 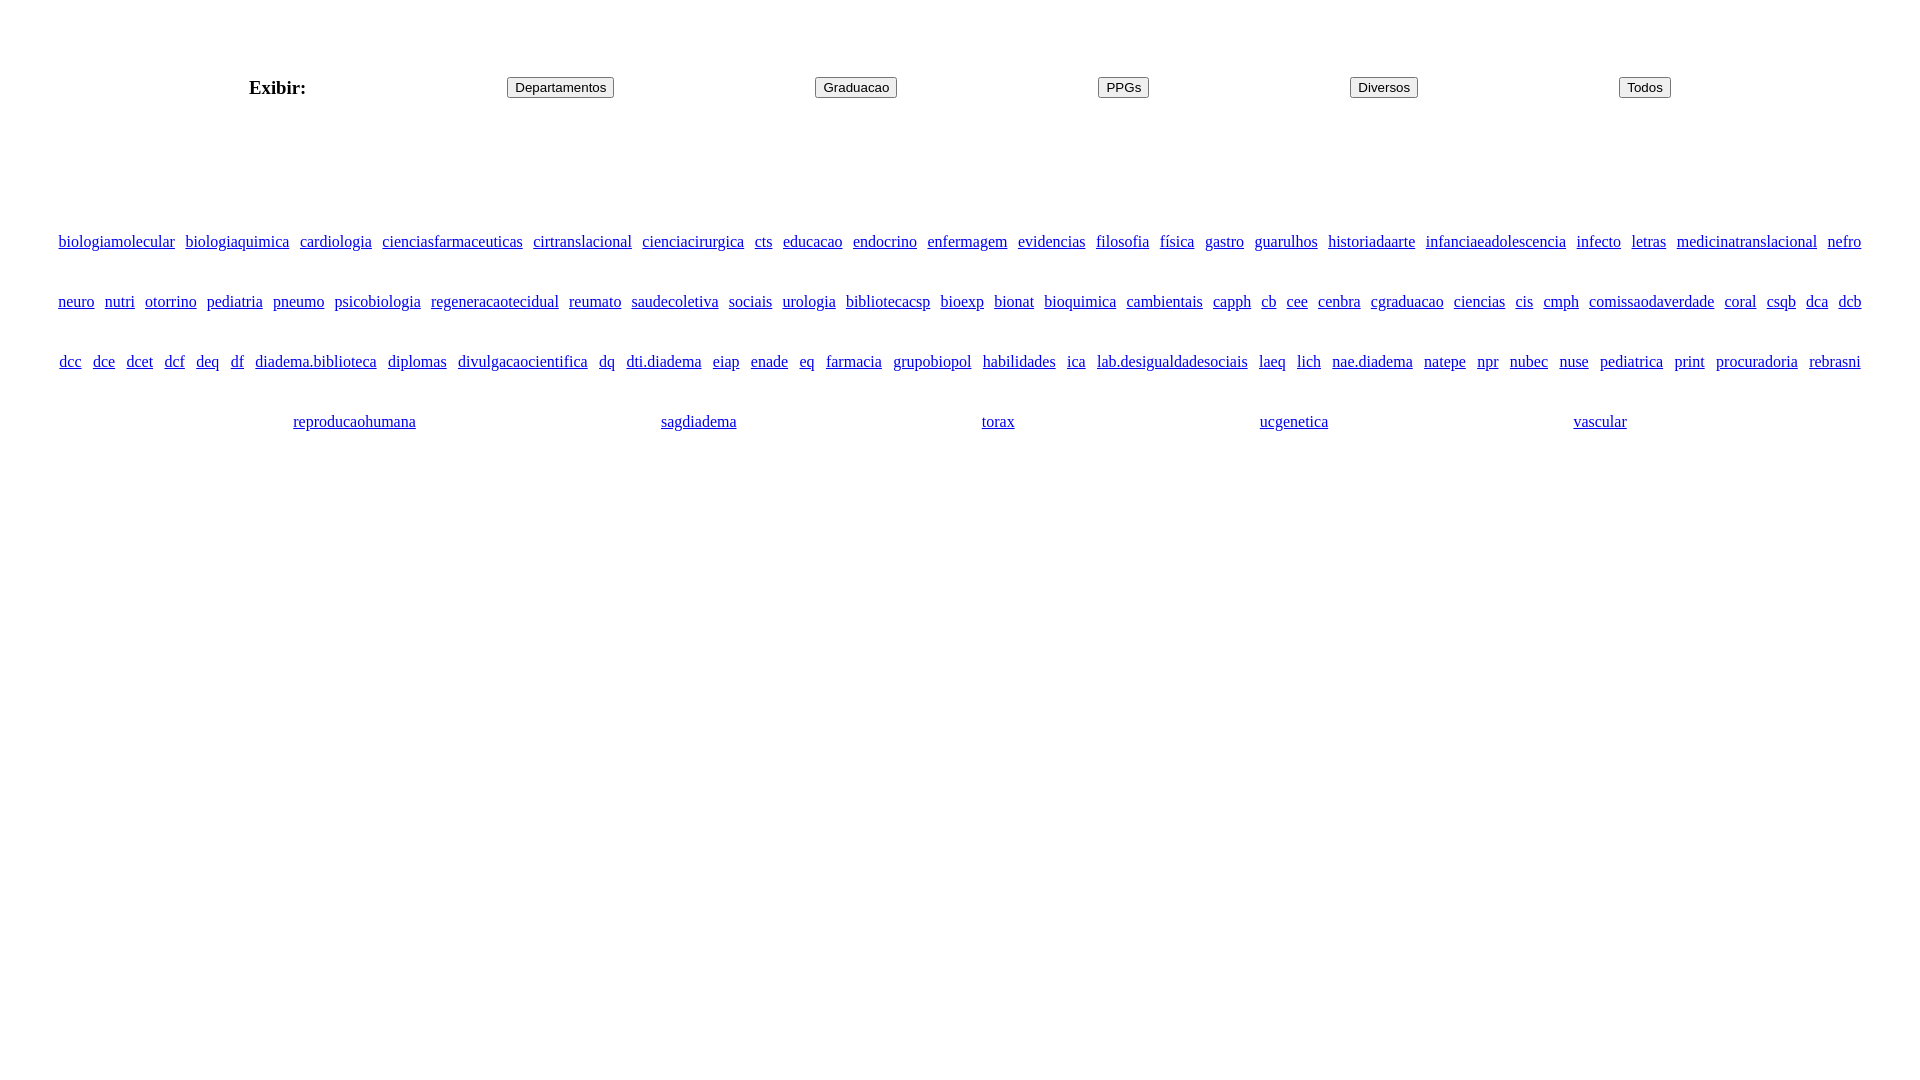 I want to click on biologiamolecular, so click(x=116, y=242).